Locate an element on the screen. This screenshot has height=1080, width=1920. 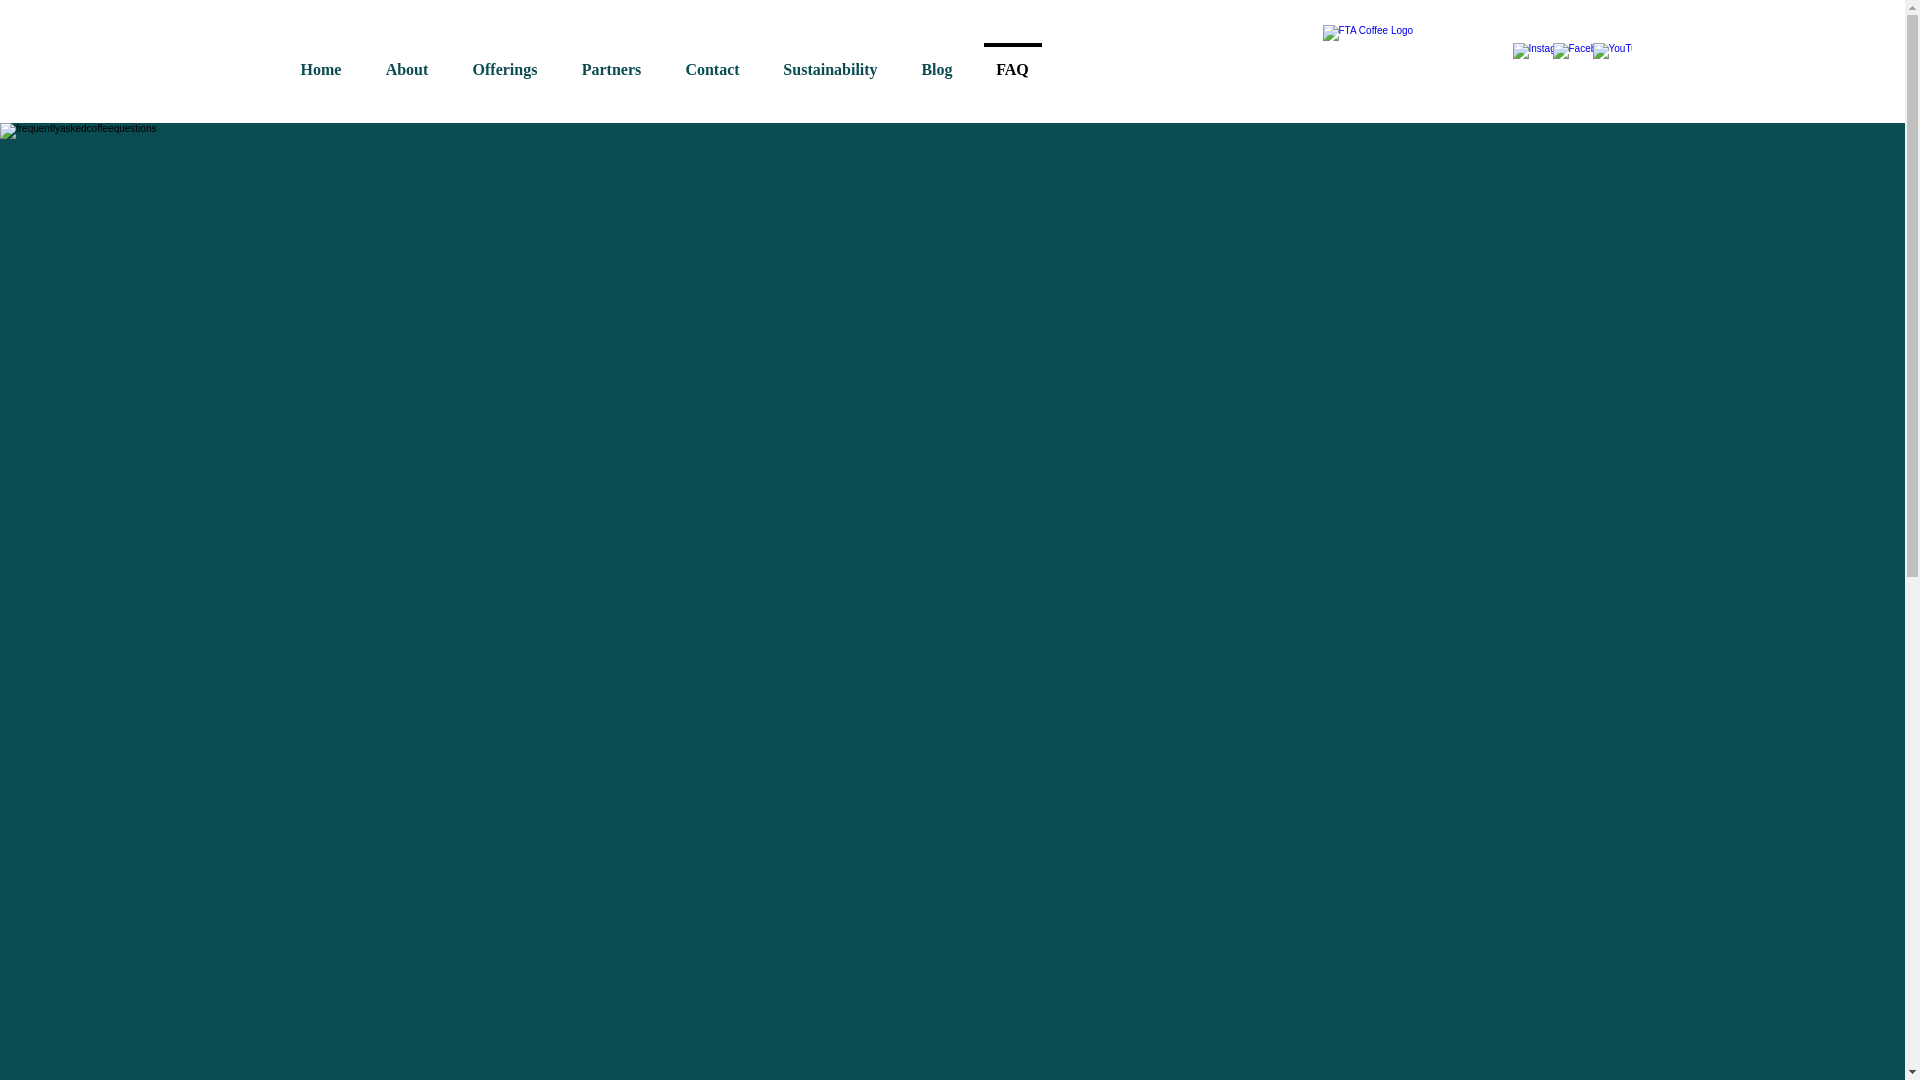
Blog is located at coordinates (938, 60).